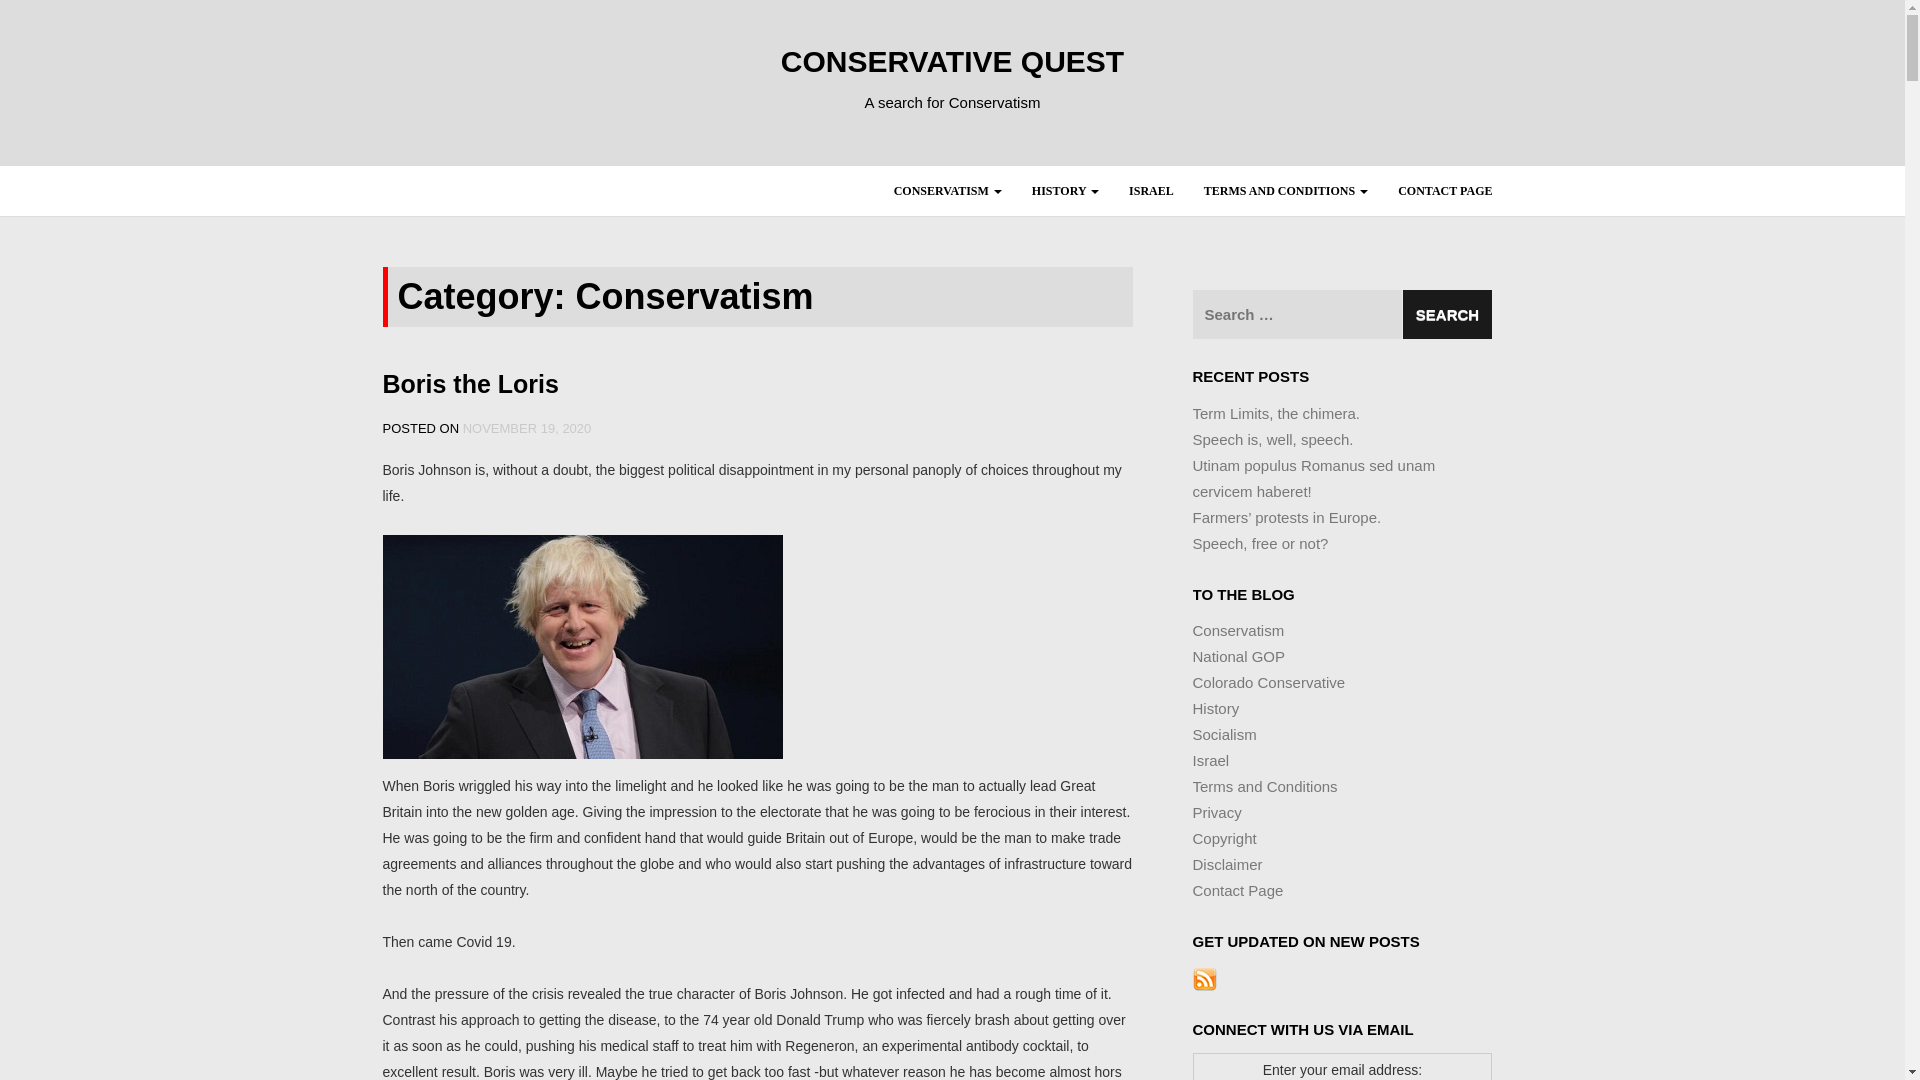  What do you see at coordinates (1065, 191) in the screenshot?
I see `History` at bounding box center [1065, 191].